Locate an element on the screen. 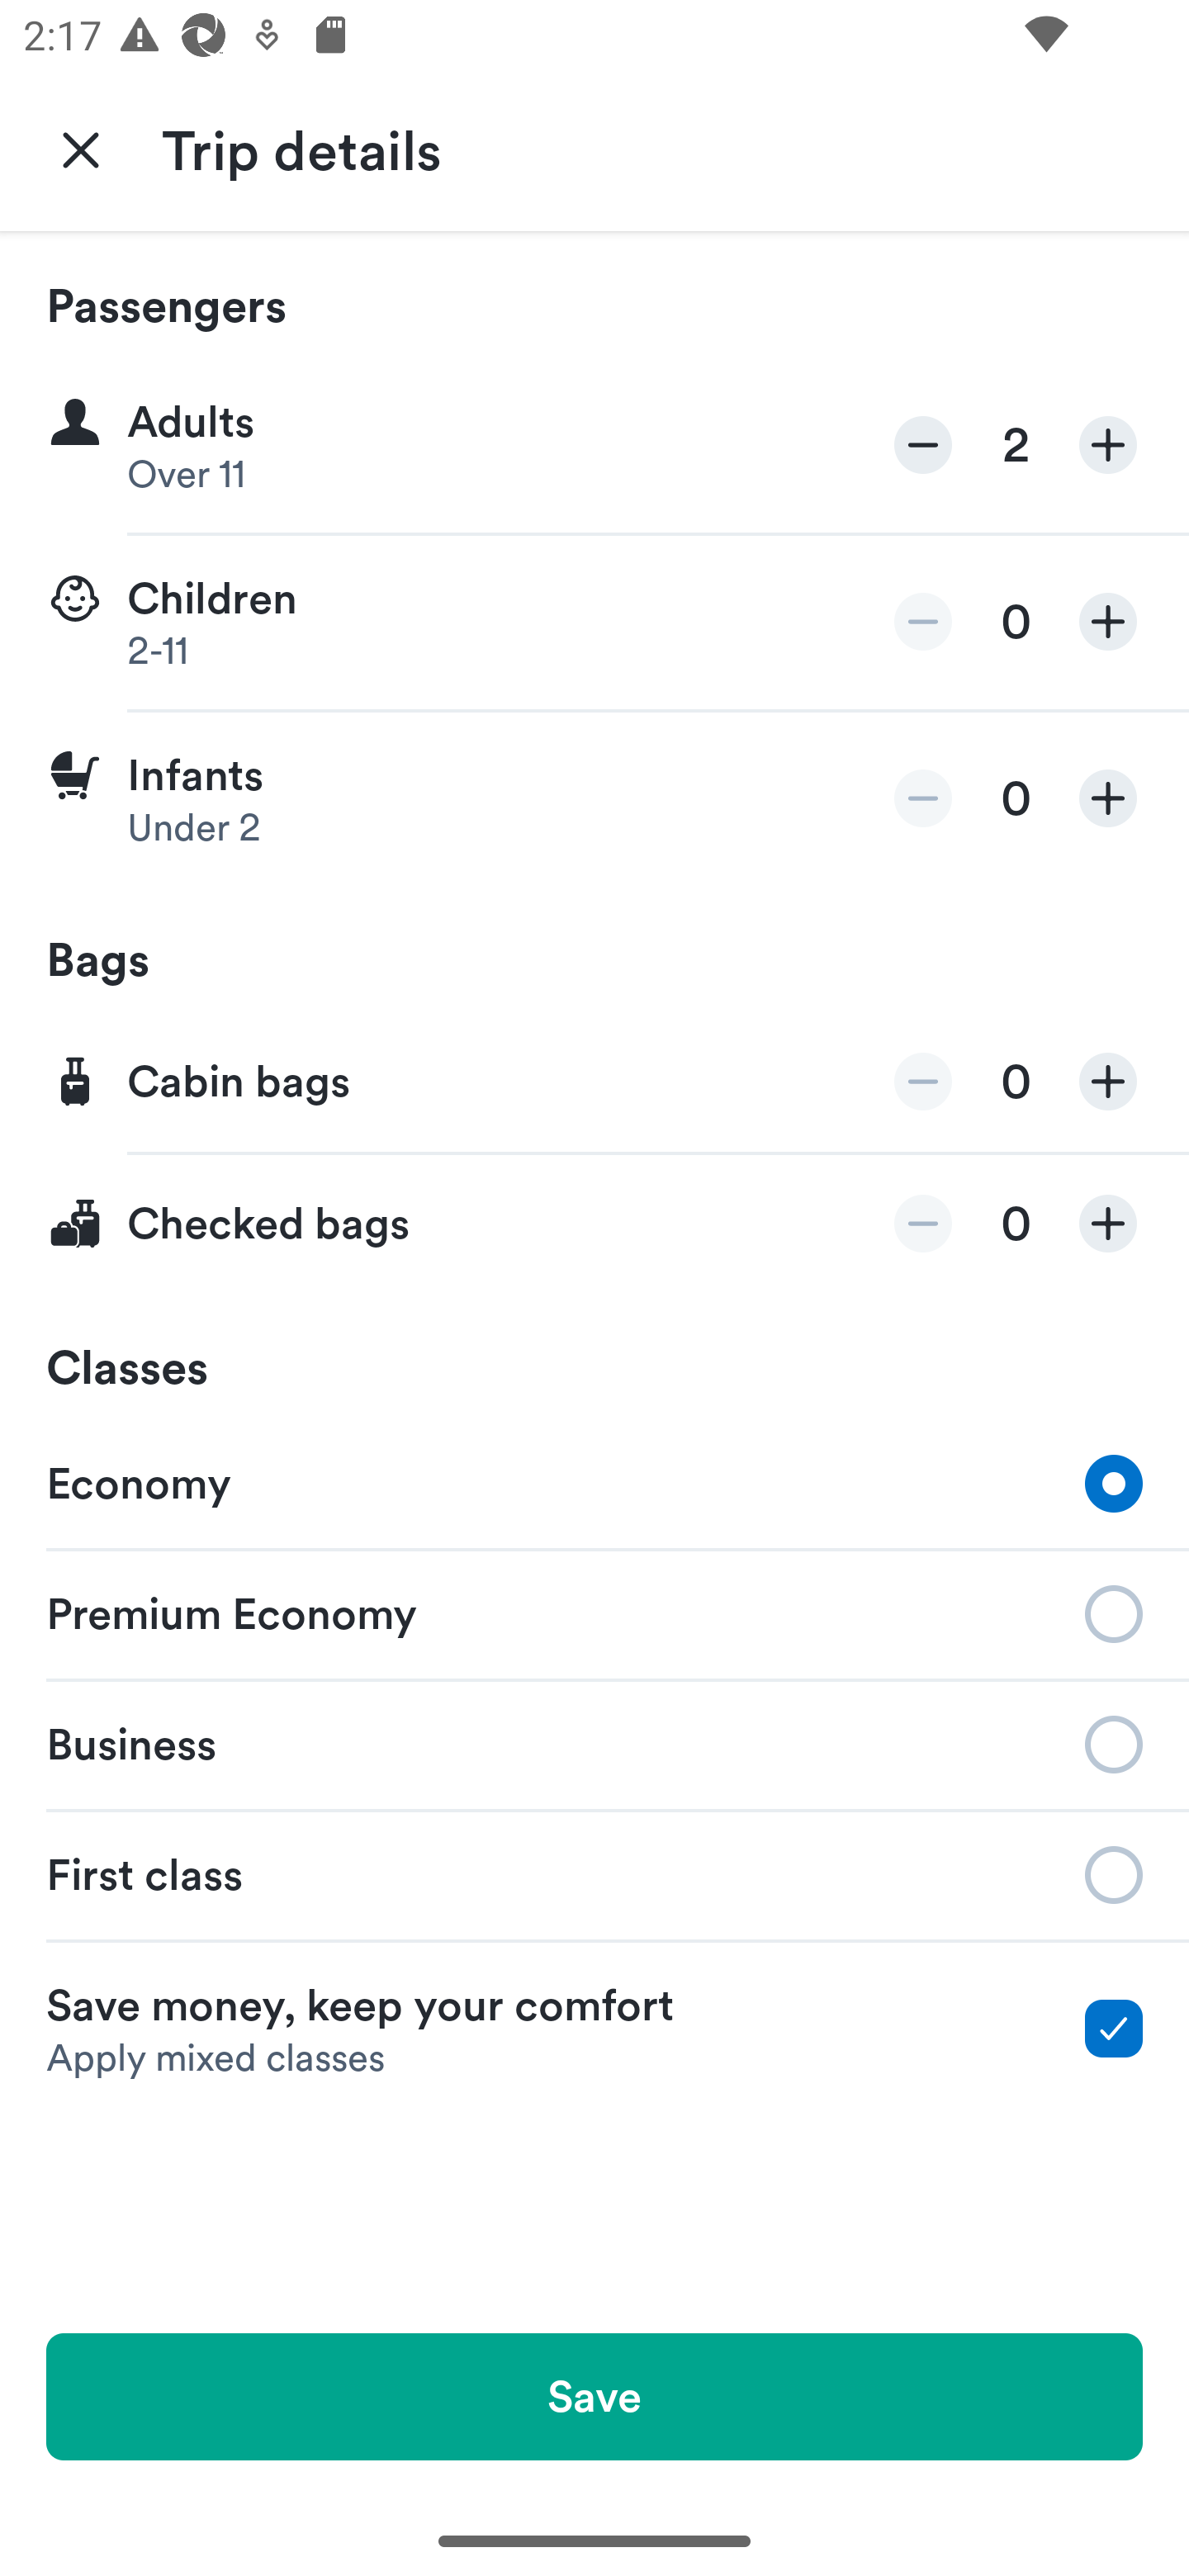  Add is located at coordinates (1108, 1082).